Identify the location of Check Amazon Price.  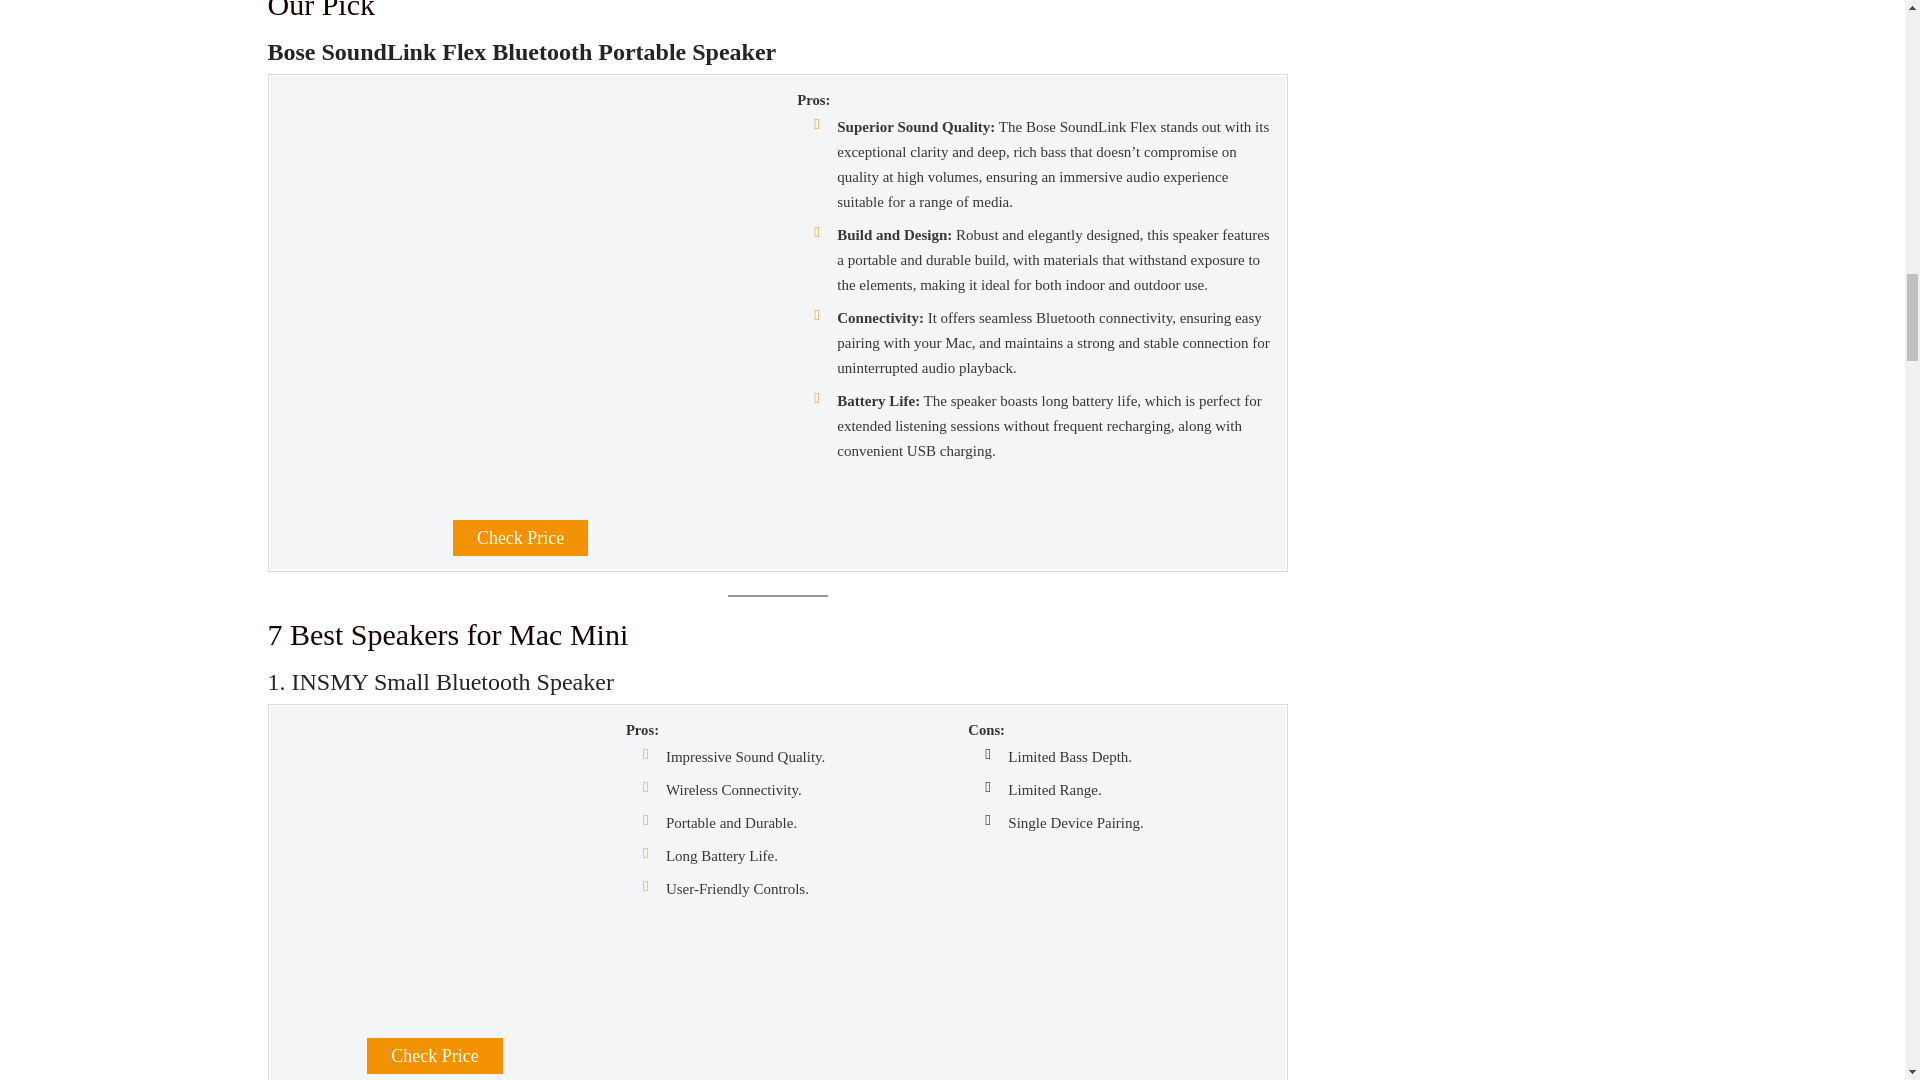
(434, 1055).